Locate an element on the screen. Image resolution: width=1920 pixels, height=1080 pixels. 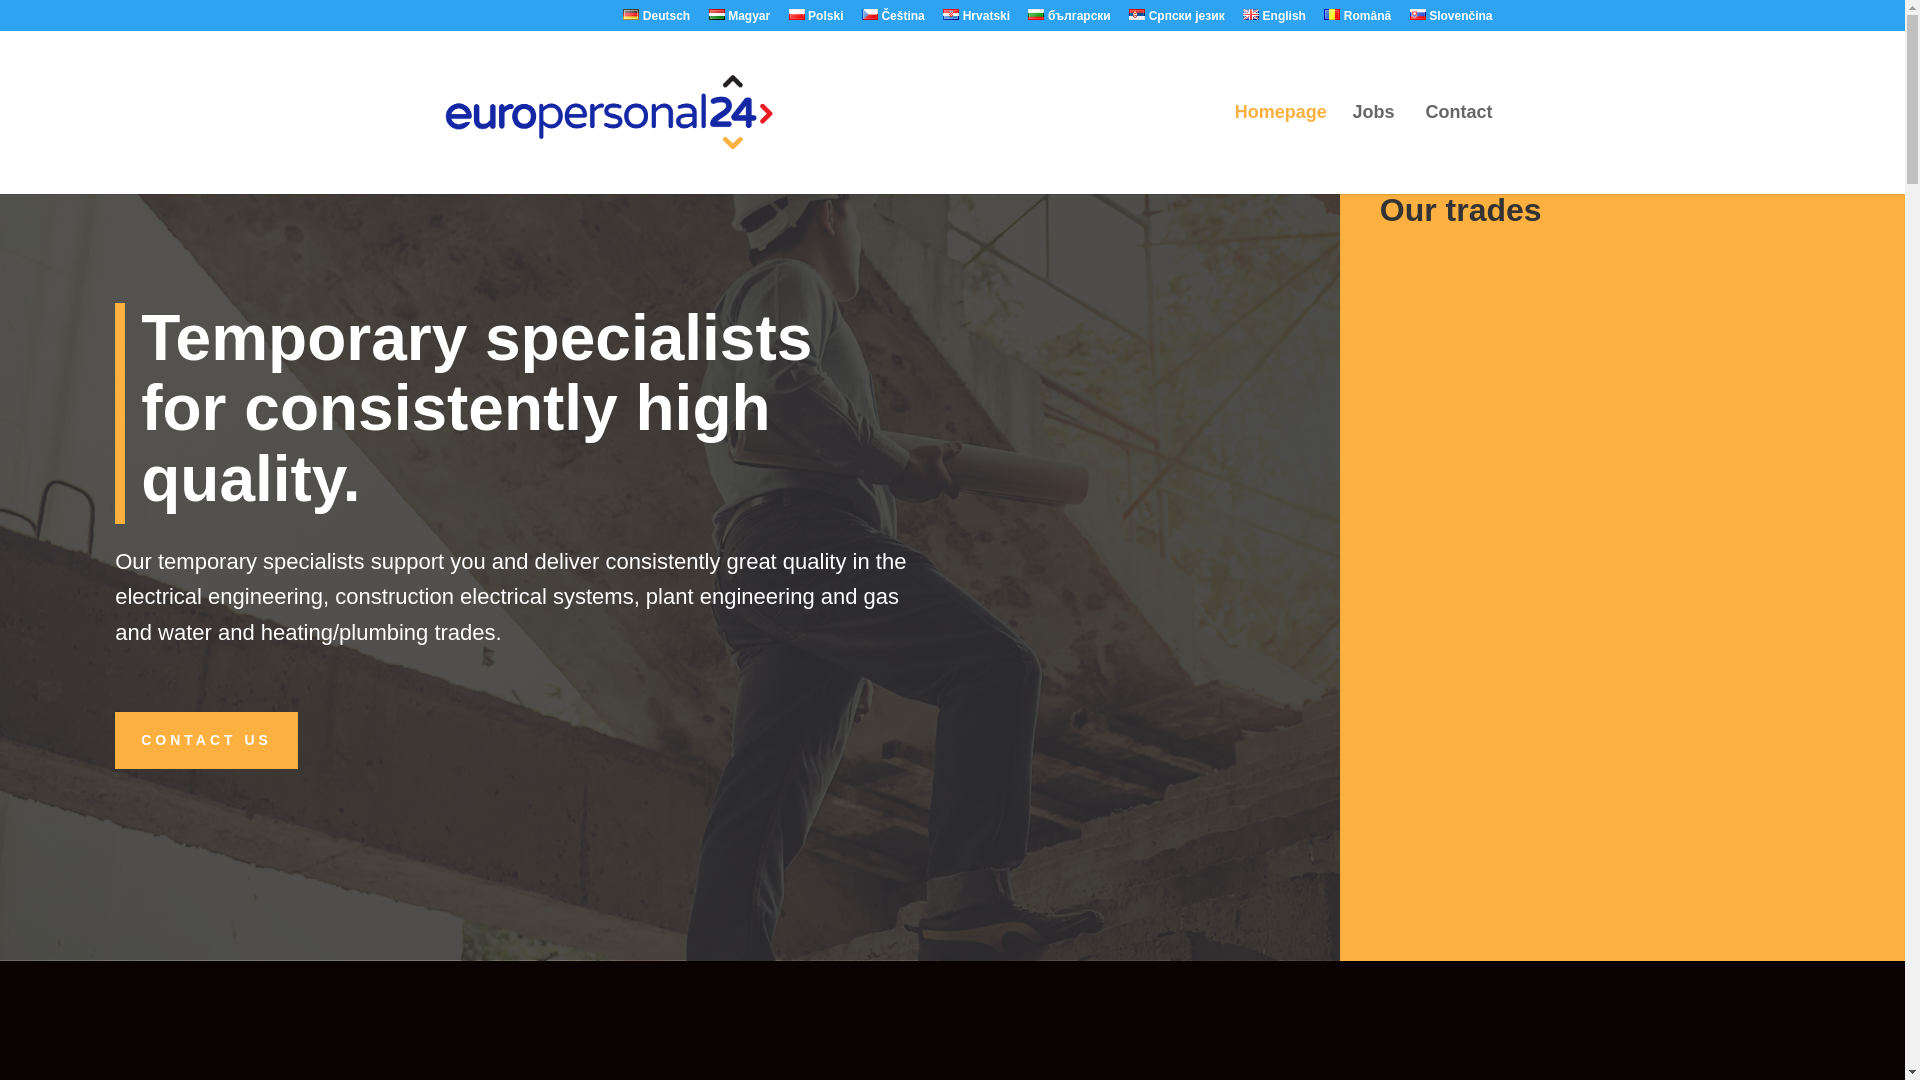
Hrvatski is located at coordinates (976, 20).